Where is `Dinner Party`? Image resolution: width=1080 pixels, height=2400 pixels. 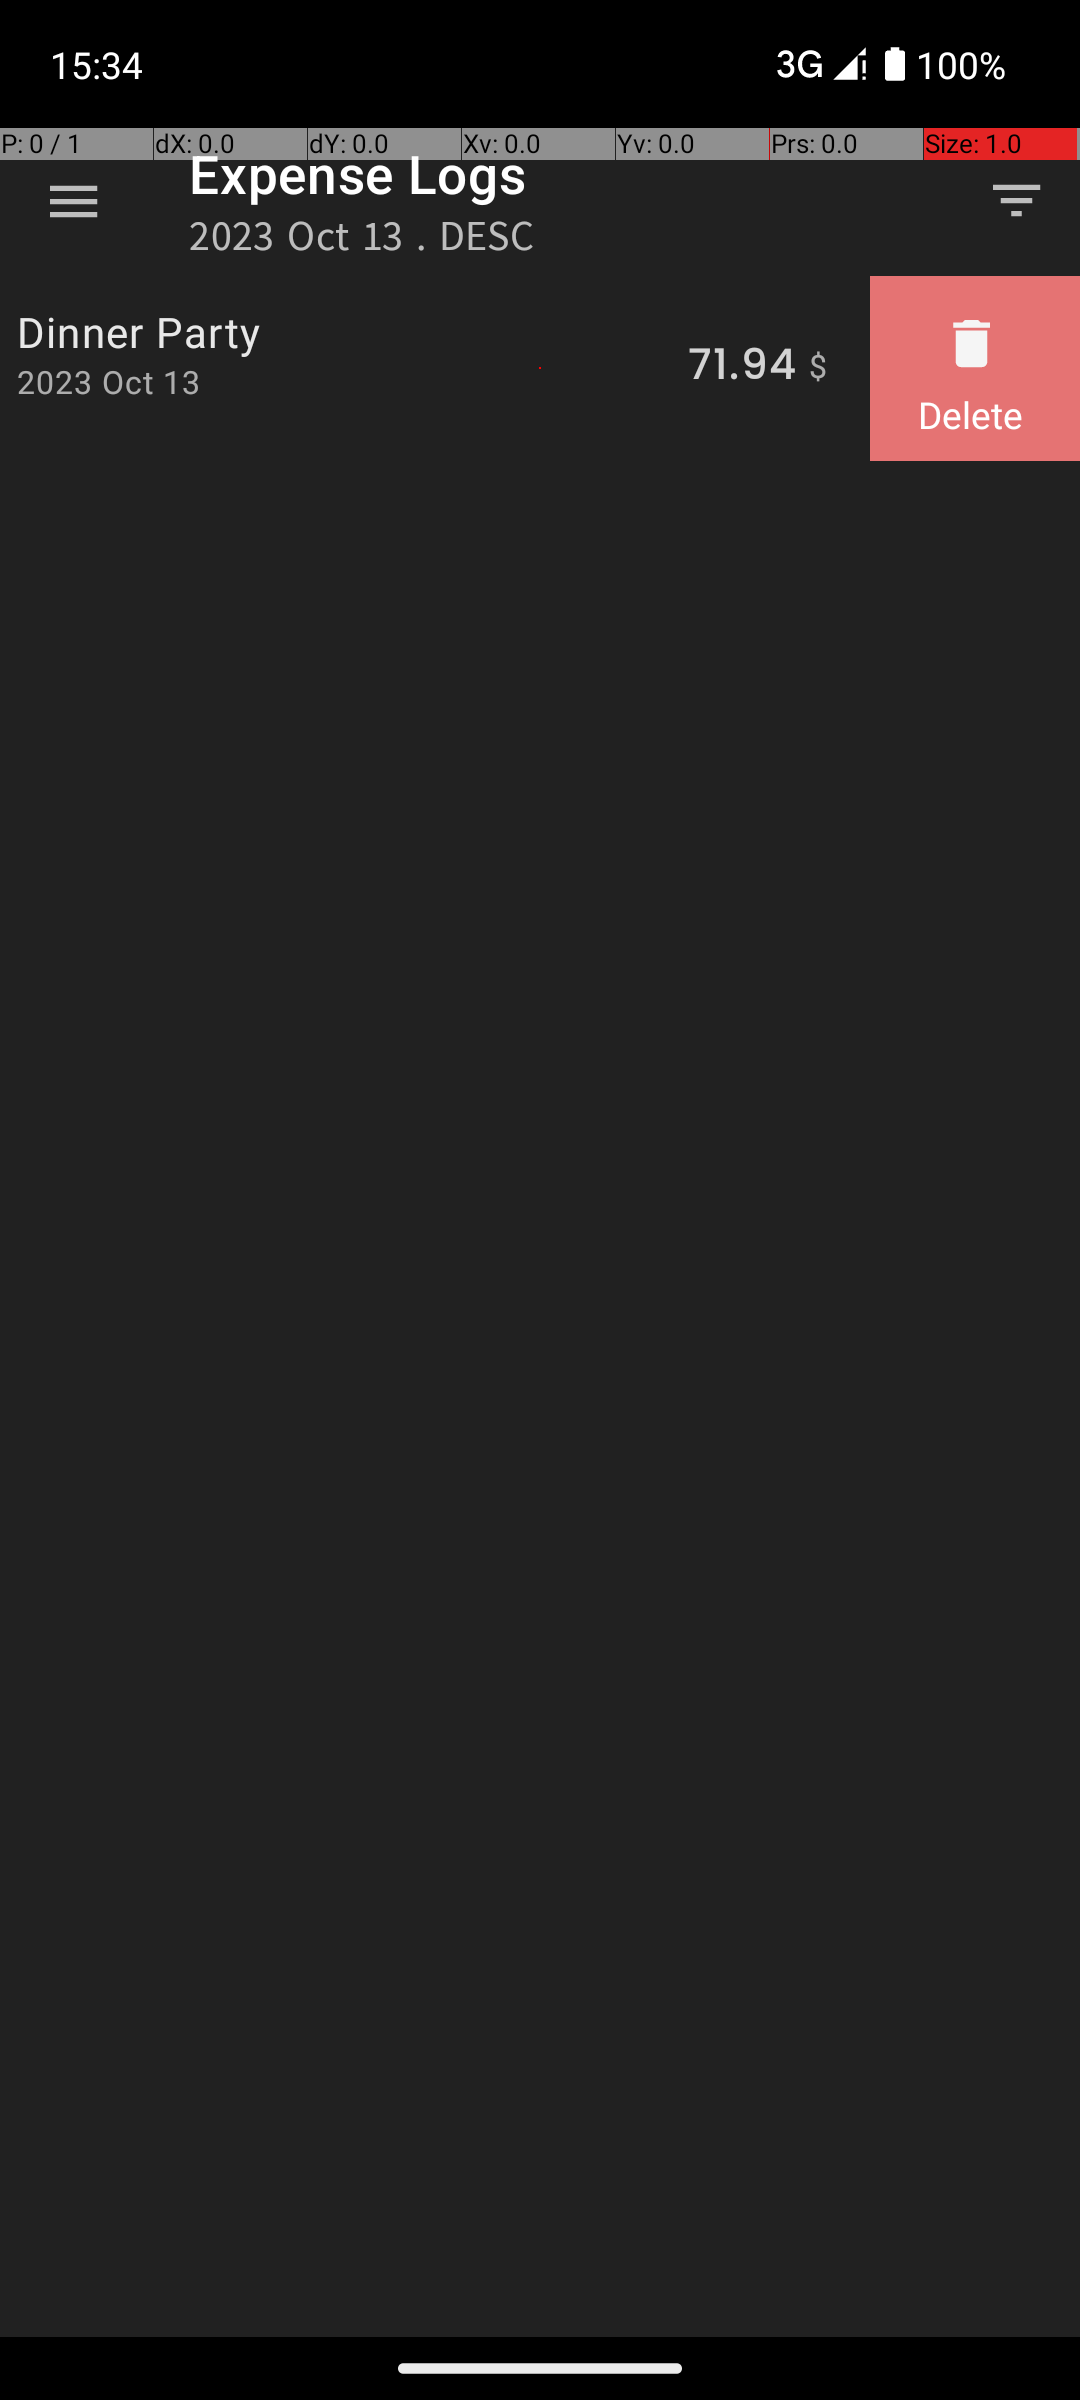 Dinner Party is located at coordinates (341, 332).